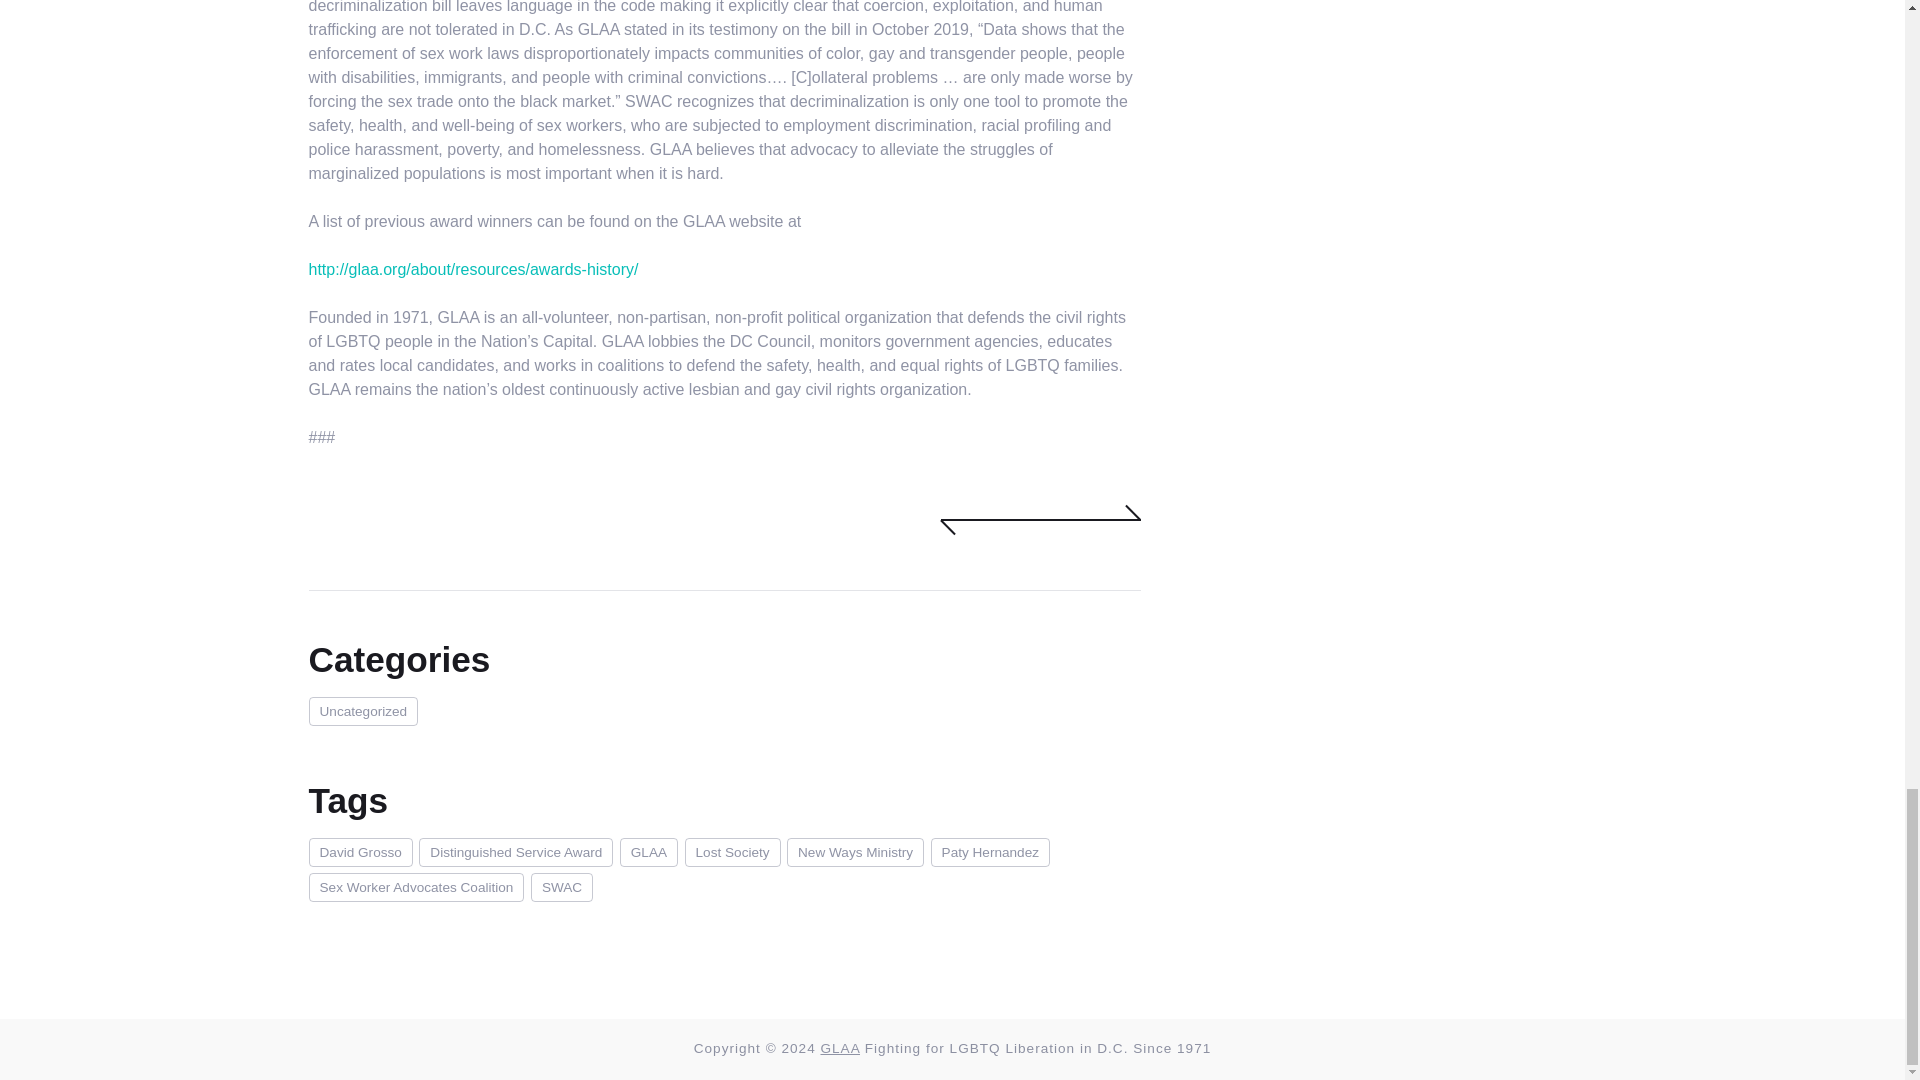  What do you see at coordinates (518, 851) in the screenshot?
I see `Distinguished Service Award` at bounding box center [518, 851].